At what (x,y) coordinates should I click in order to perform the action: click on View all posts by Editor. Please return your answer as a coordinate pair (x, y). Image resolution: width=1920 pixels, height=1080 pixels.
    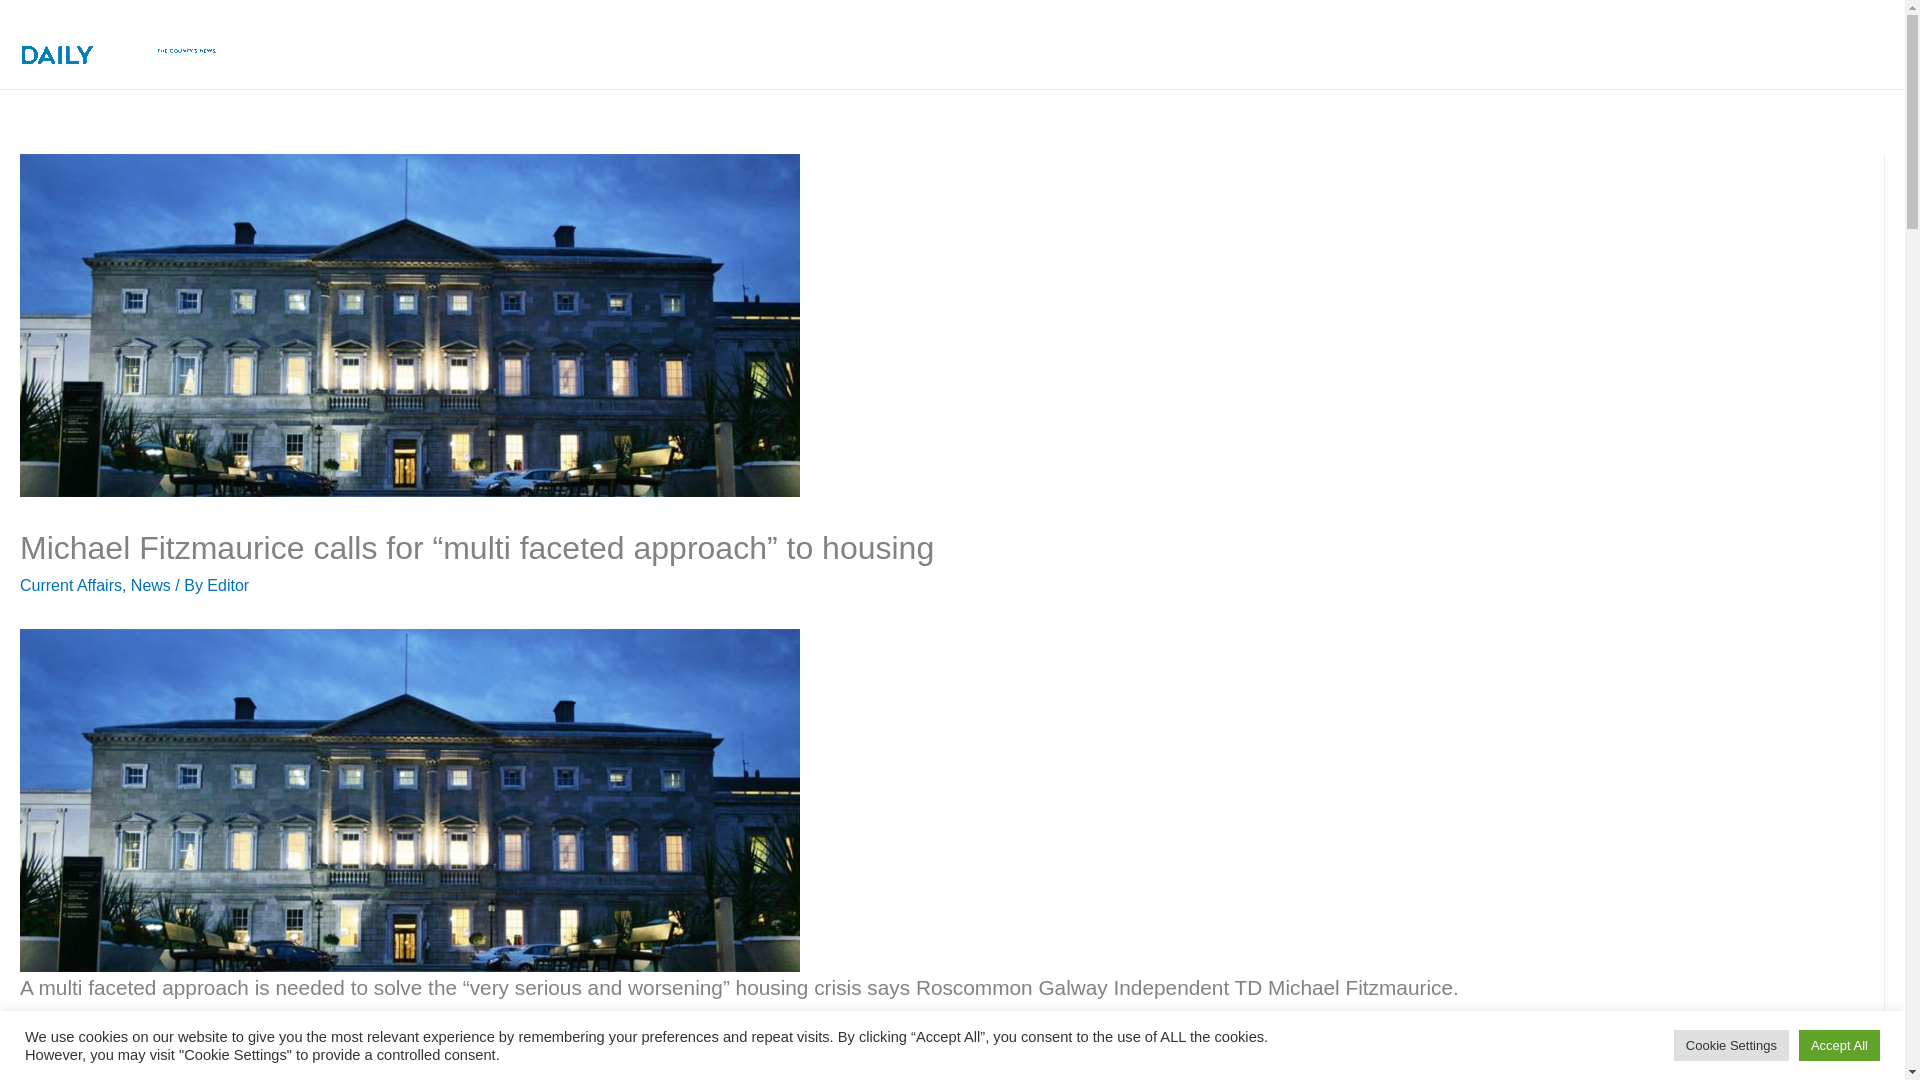
    Looking at the image, I should click on (228, 585).